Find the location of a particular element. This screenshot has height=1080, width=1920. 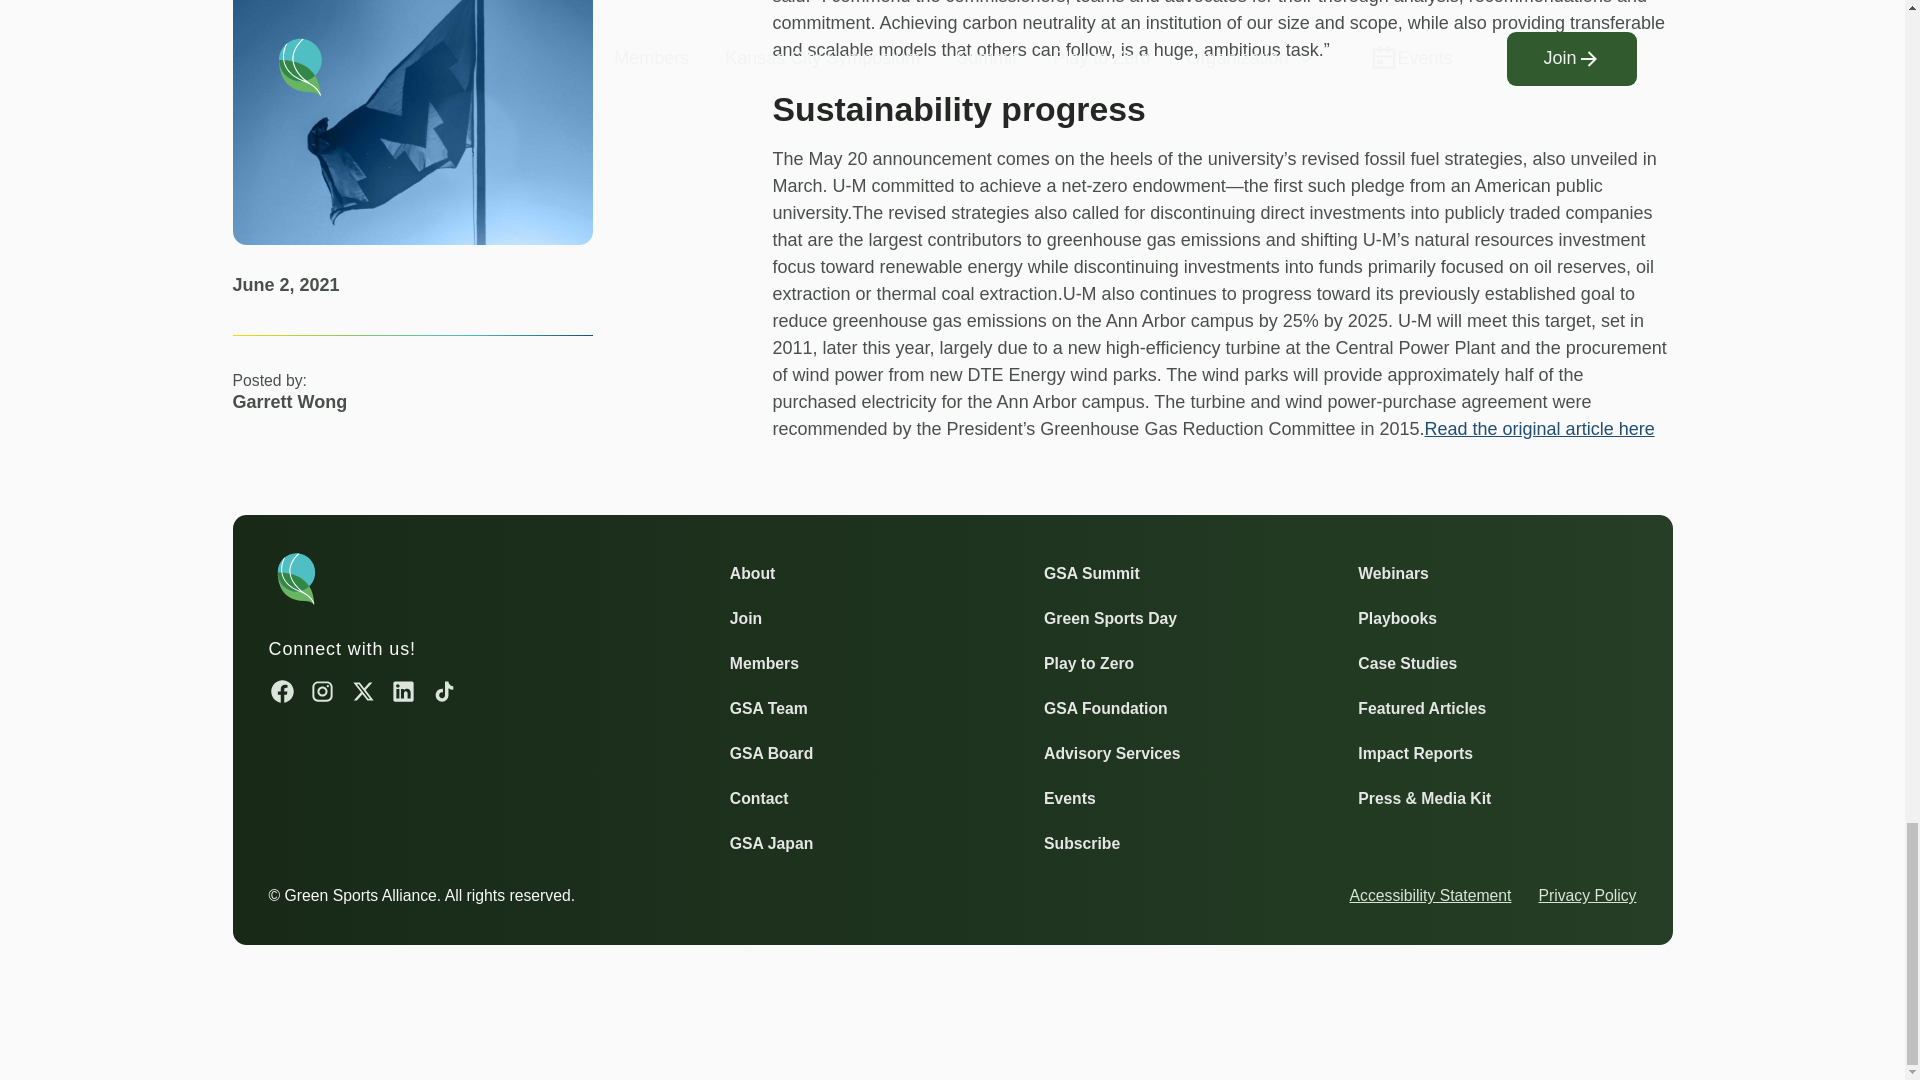

About is located at coordinates (752, 574).